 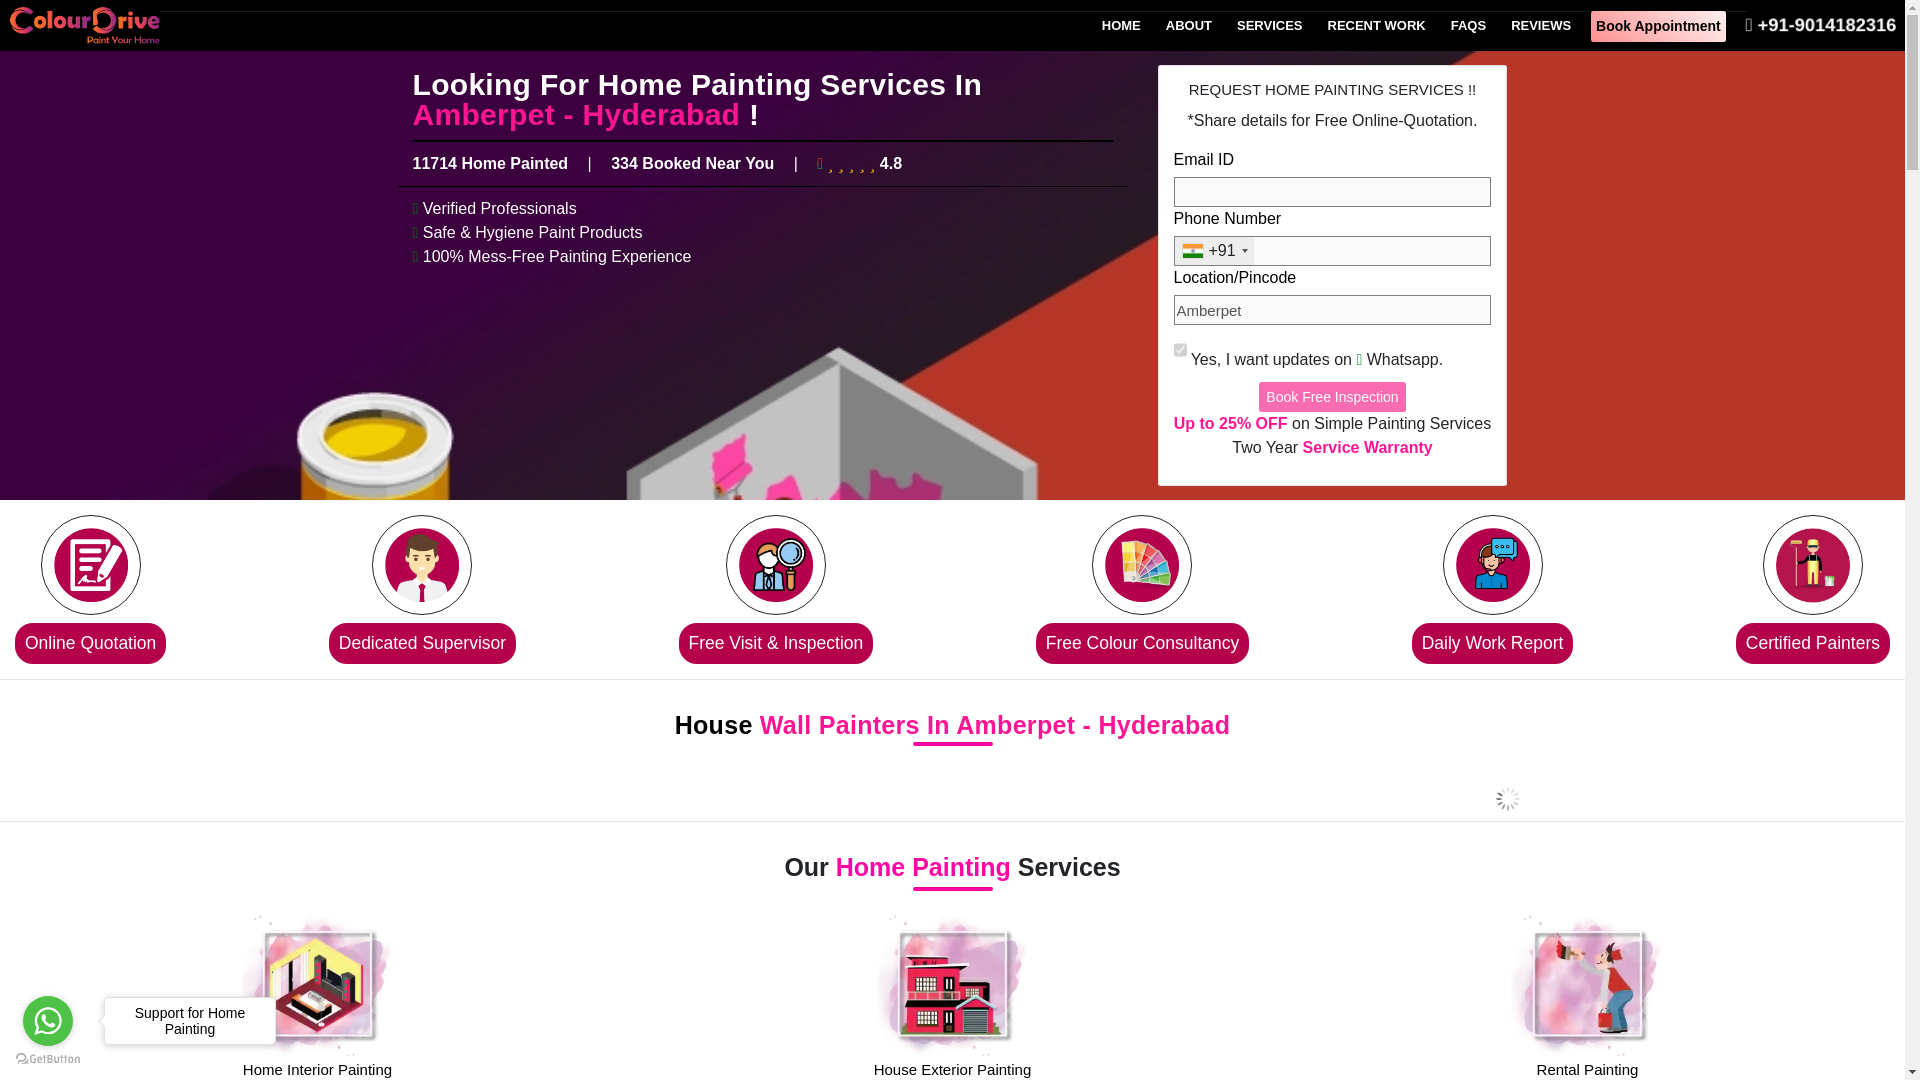 I want to click on Rental Painting, so click(x=1588, y=1027).